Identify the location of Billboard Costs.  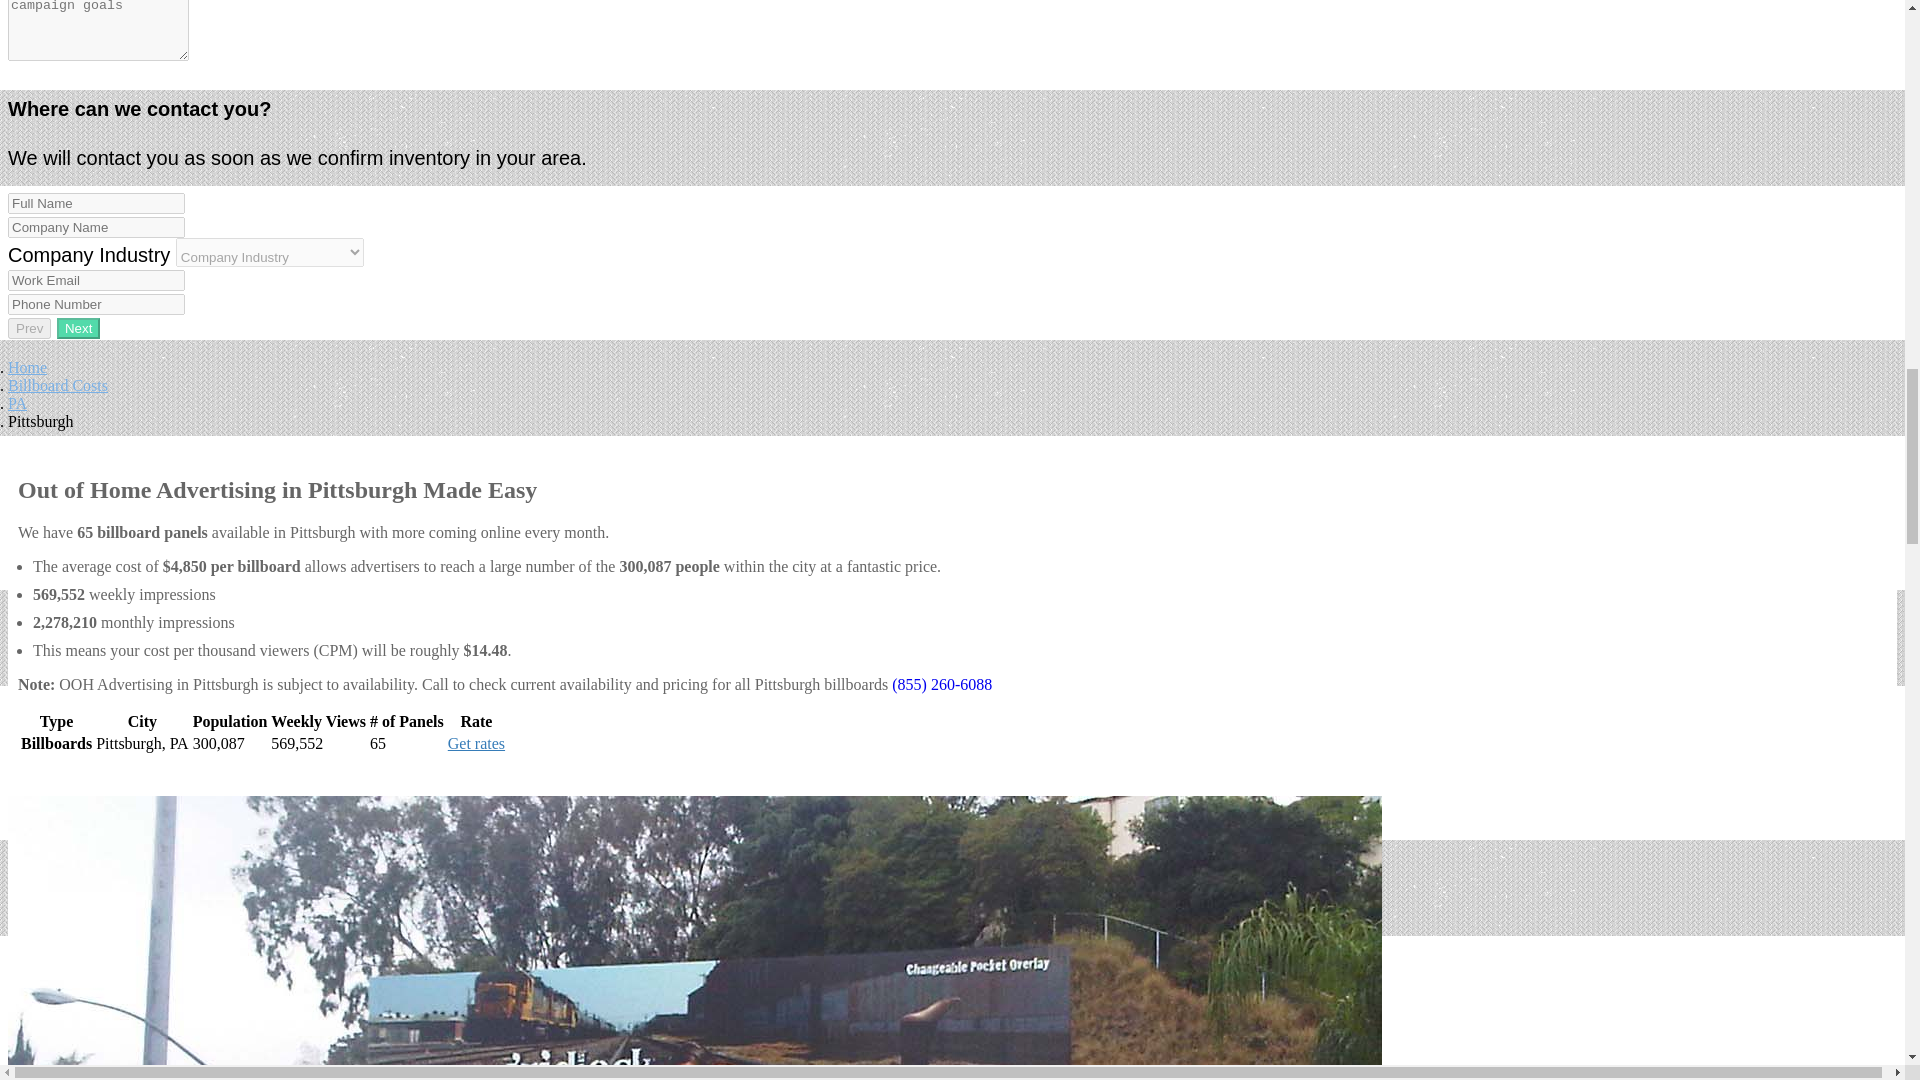
(57, 385).